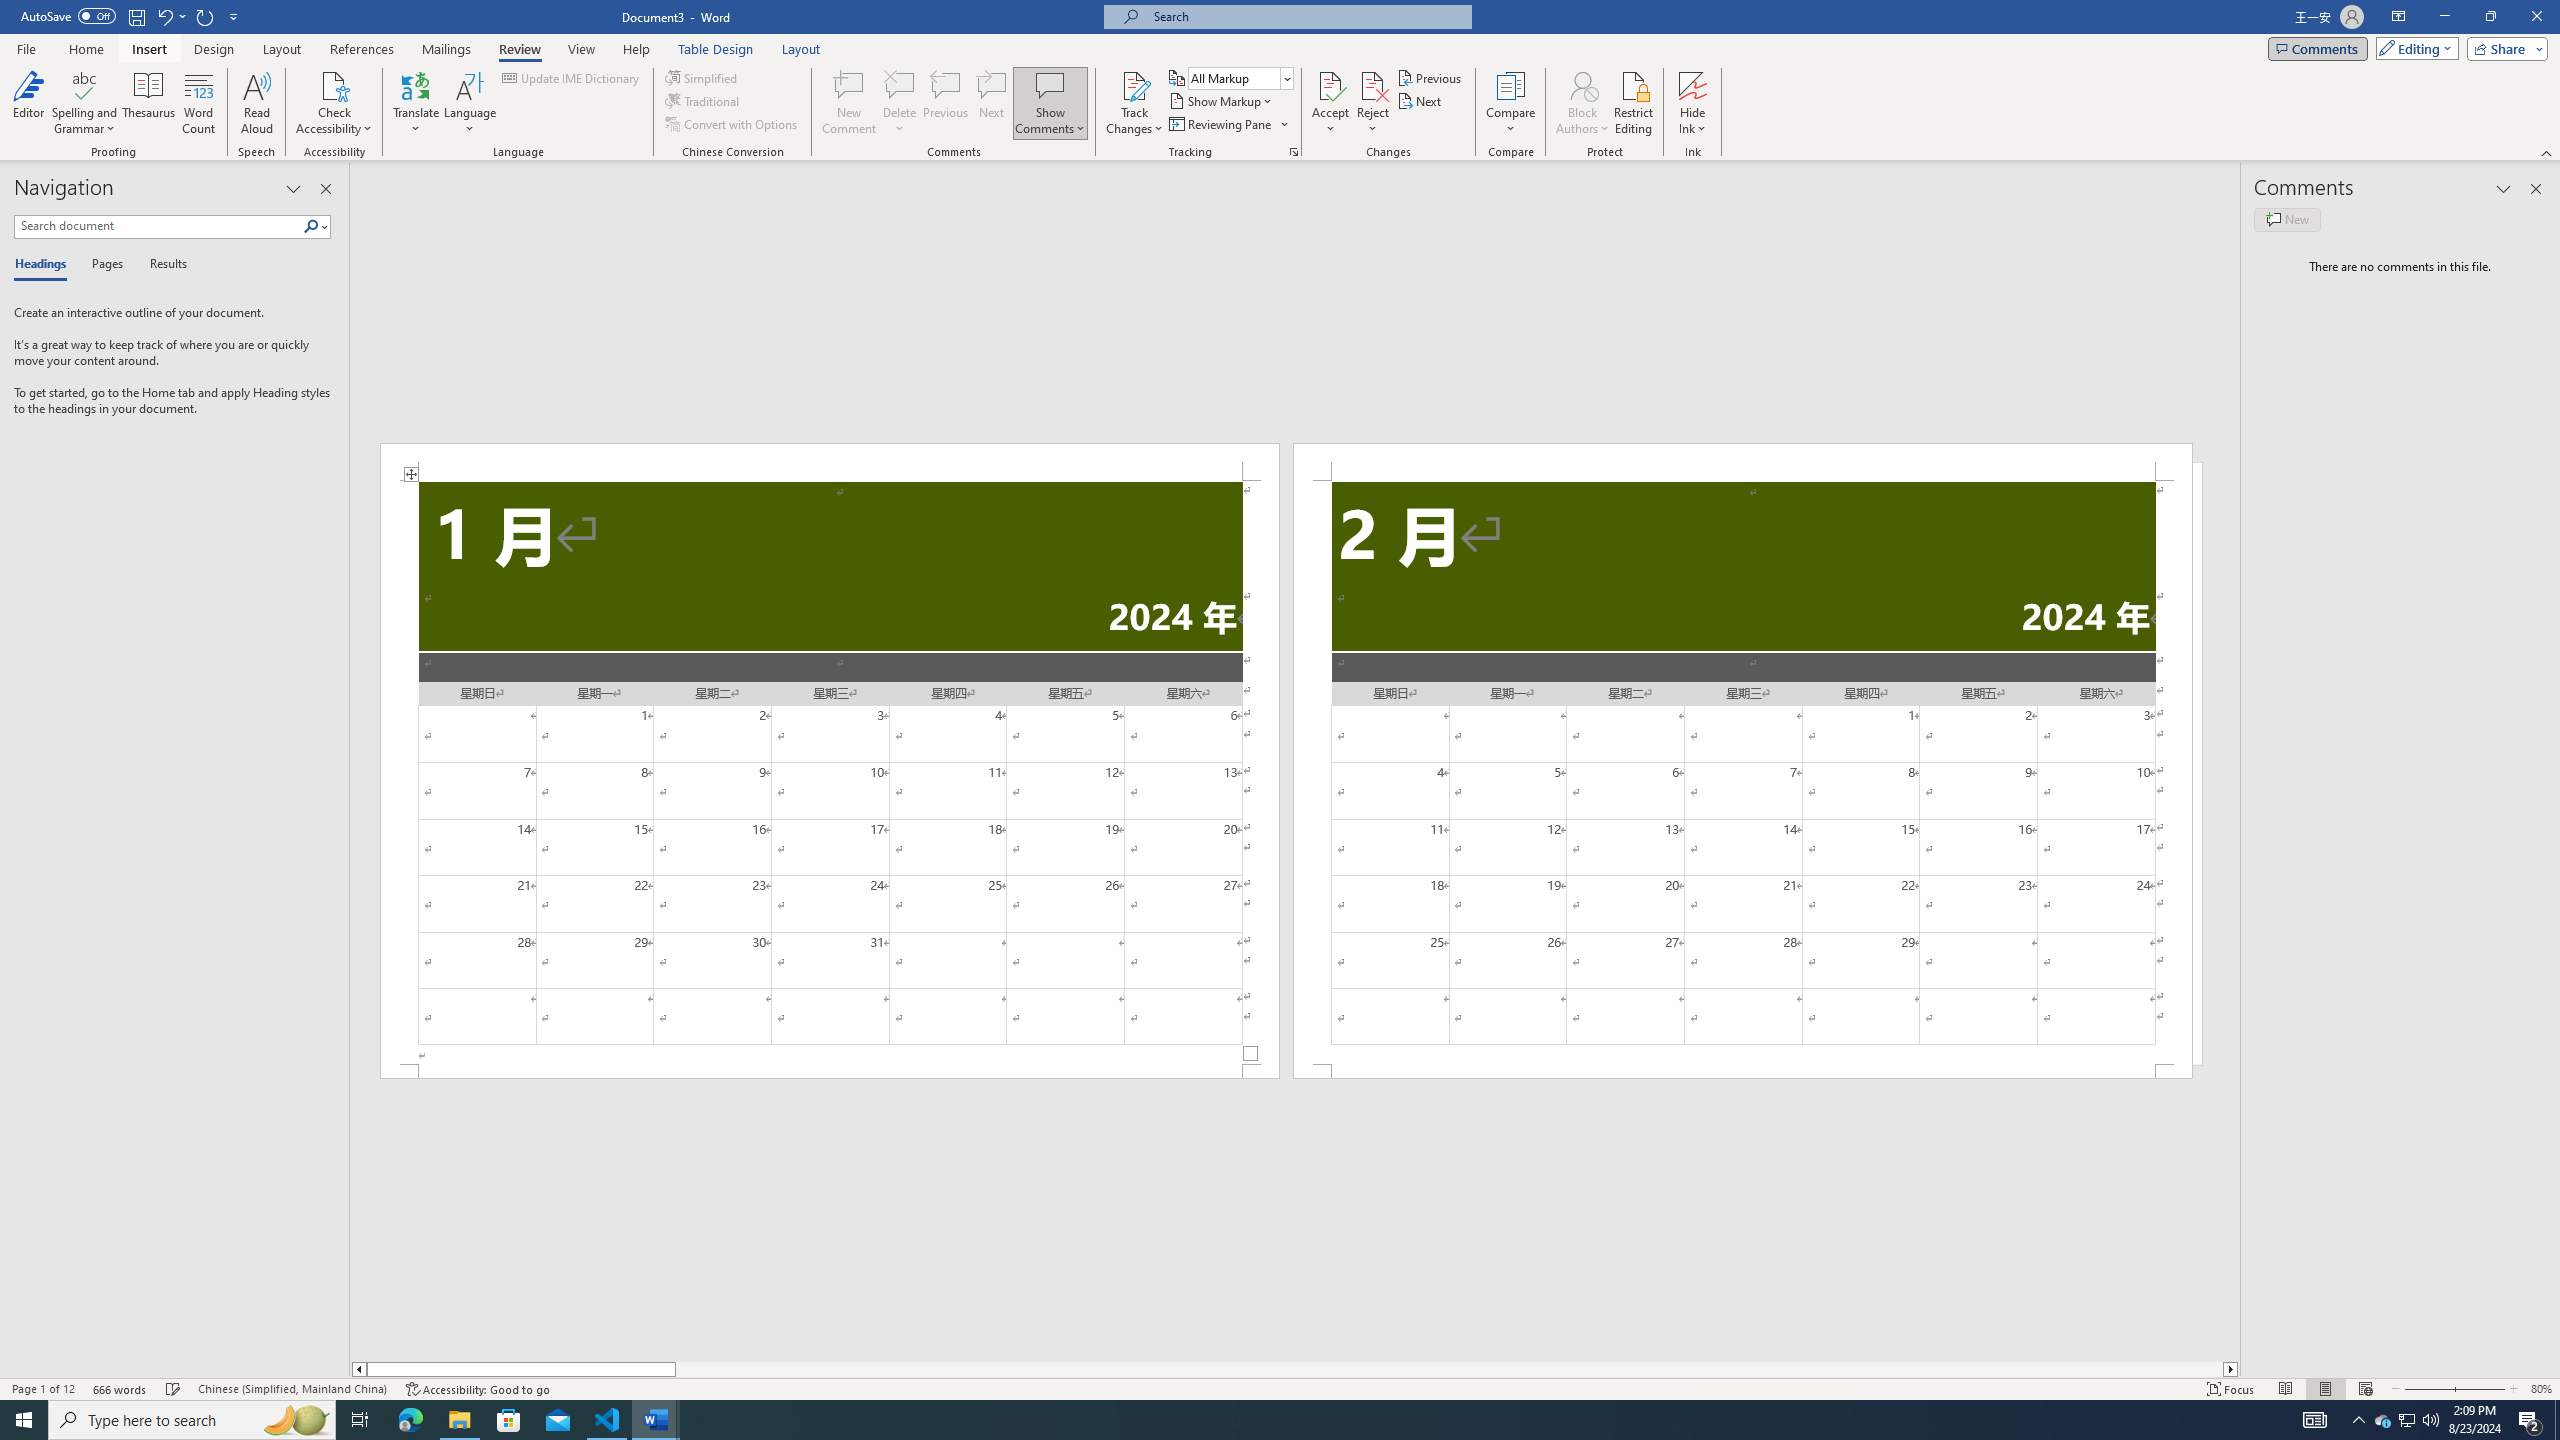 The height and width of the screenshot is (1440, 2560). What do you see at coordinates (1222, 100) in the screenshot?
I see `Show Markup` at bounding box center [1222, 100].